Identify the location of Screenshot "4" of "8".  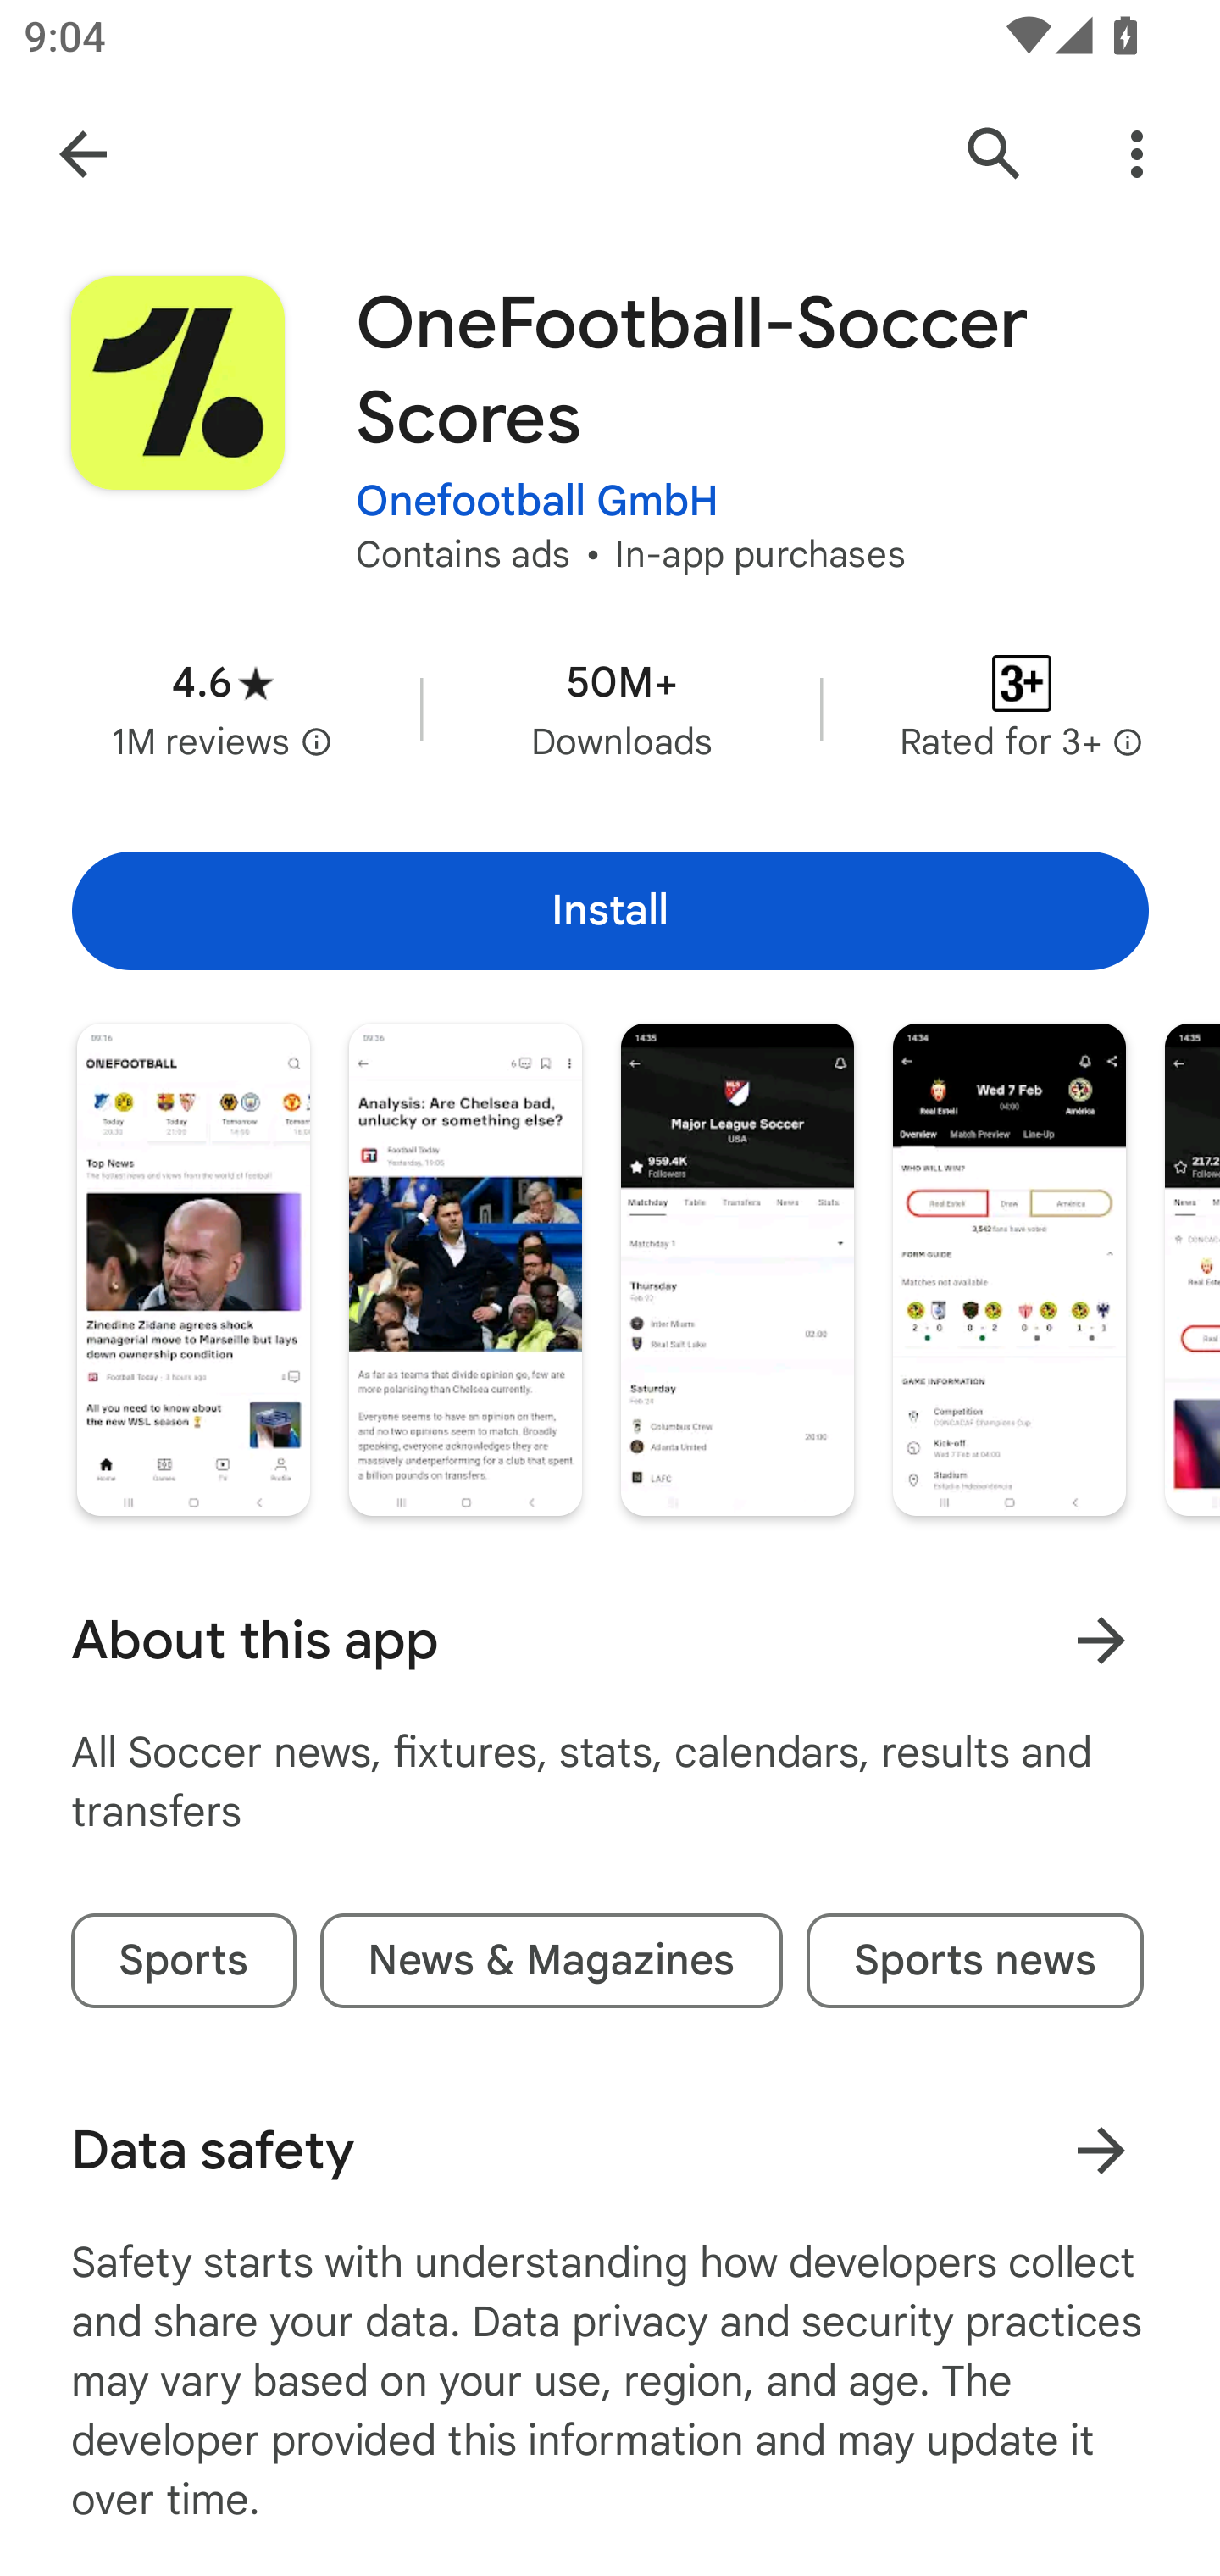
(1010, 1268).